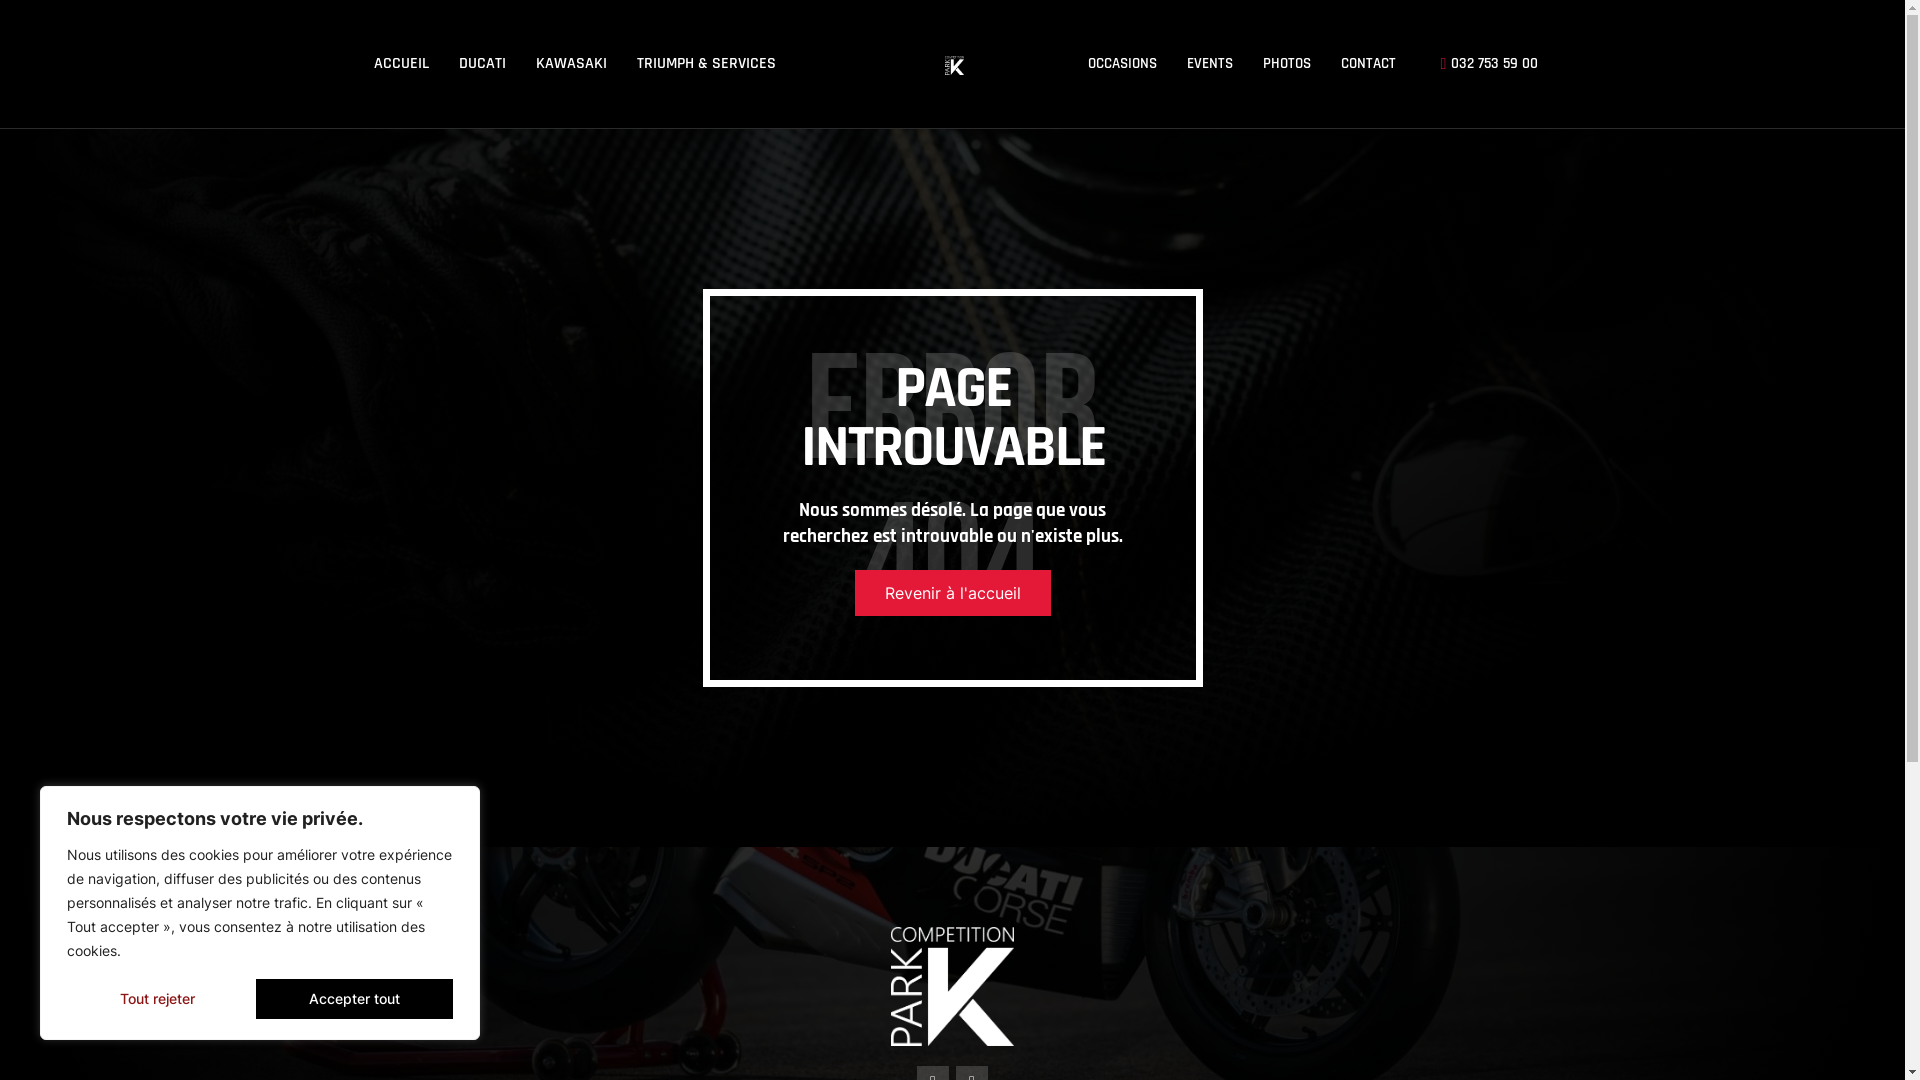 The width and height of the screenshot is (1920, 1080). I want to click on Accepter tout, so click(354, 999).